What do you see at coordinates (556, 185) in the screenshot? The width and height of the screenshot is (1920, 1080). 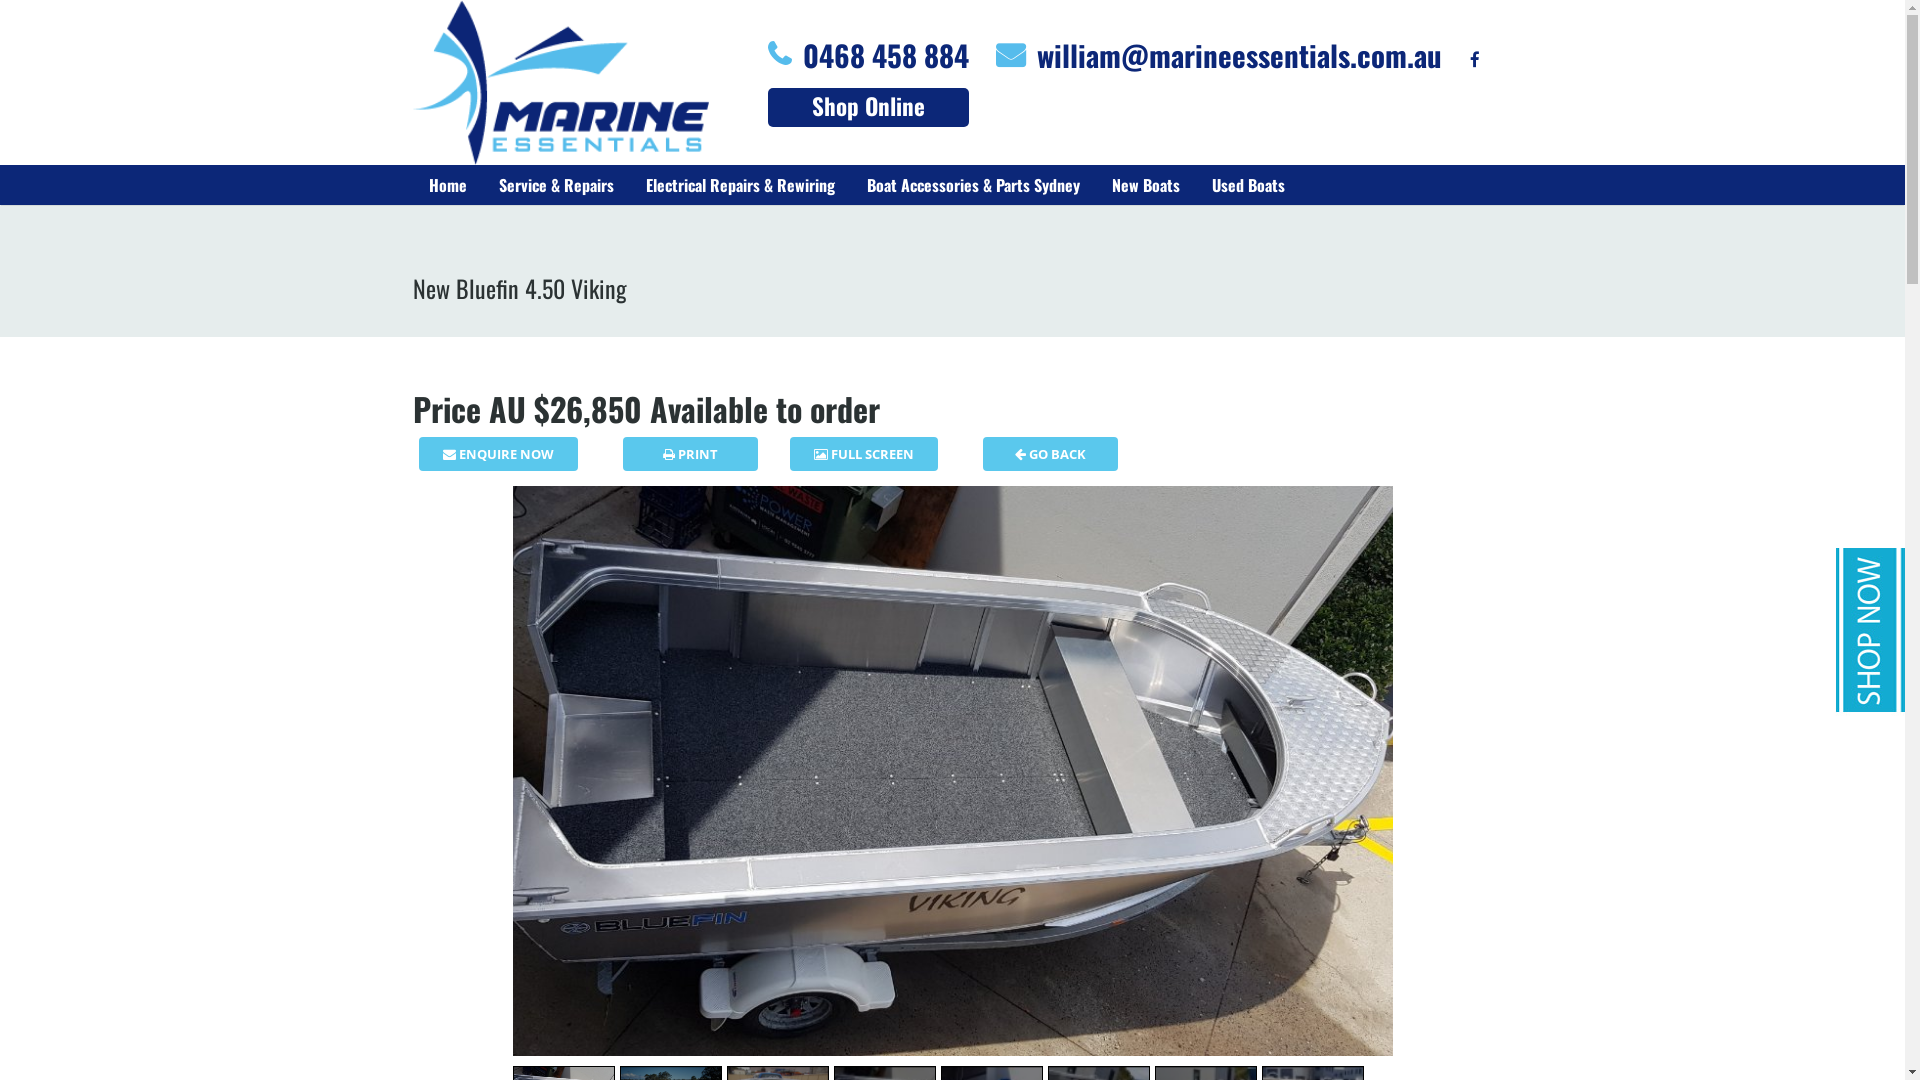 I see `Service & Repairs` at bounding box center [556, 185].